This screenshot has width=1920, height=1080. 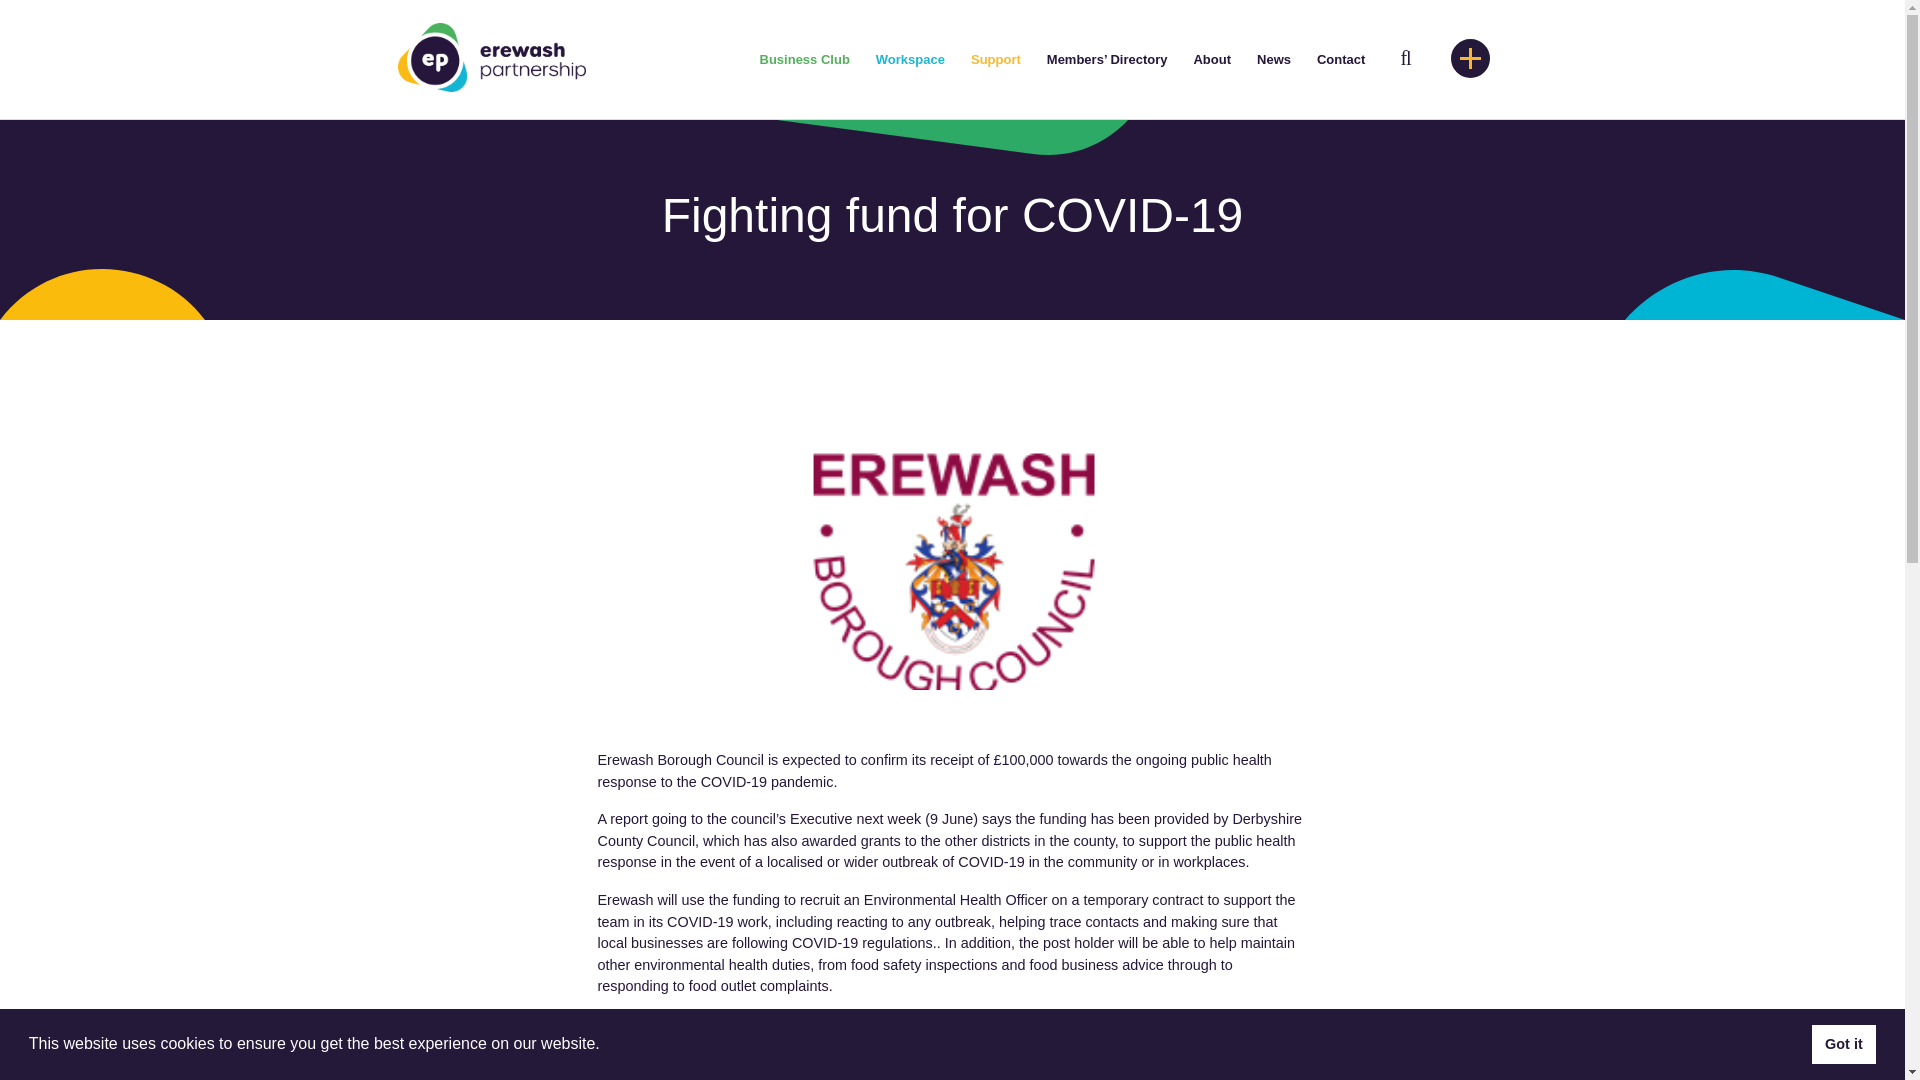 I want to click on Support, so click(x=996, y=60).